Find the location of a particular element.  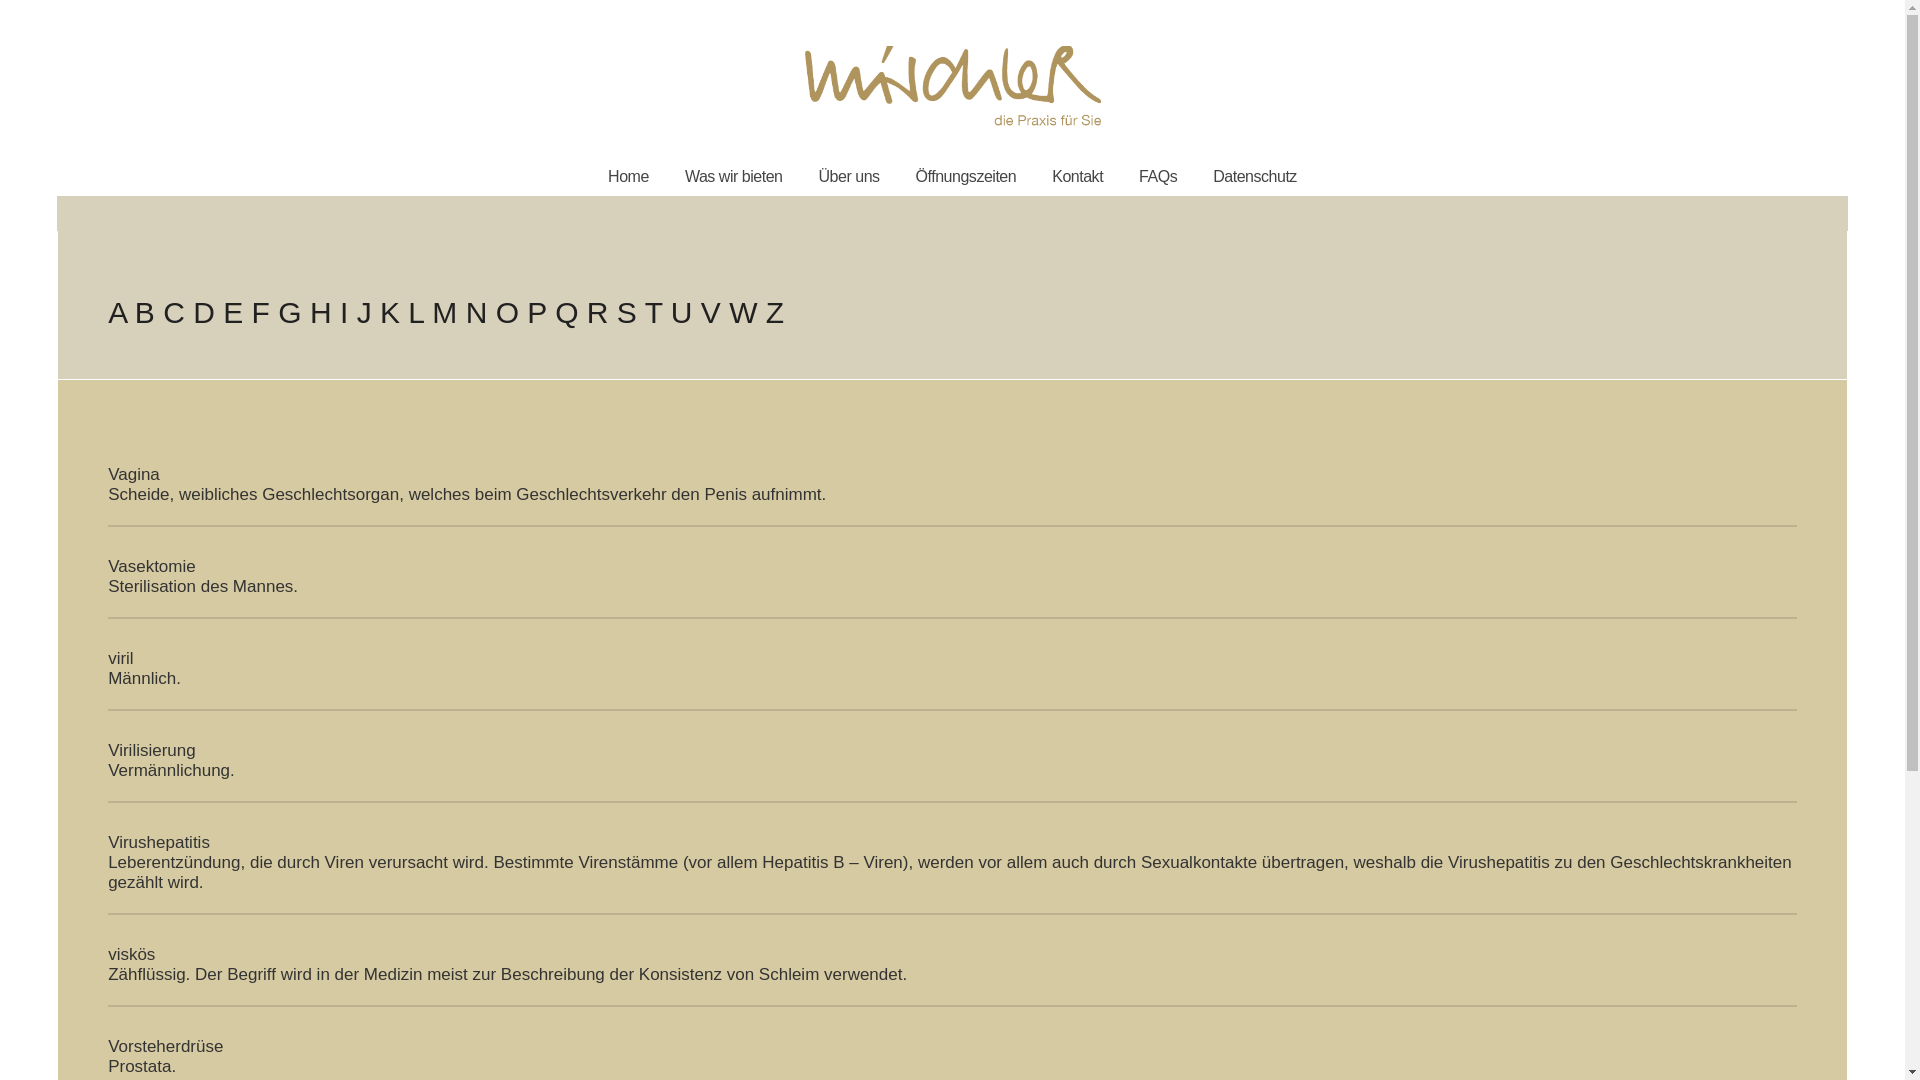

S is located at coordinates (627, 312).